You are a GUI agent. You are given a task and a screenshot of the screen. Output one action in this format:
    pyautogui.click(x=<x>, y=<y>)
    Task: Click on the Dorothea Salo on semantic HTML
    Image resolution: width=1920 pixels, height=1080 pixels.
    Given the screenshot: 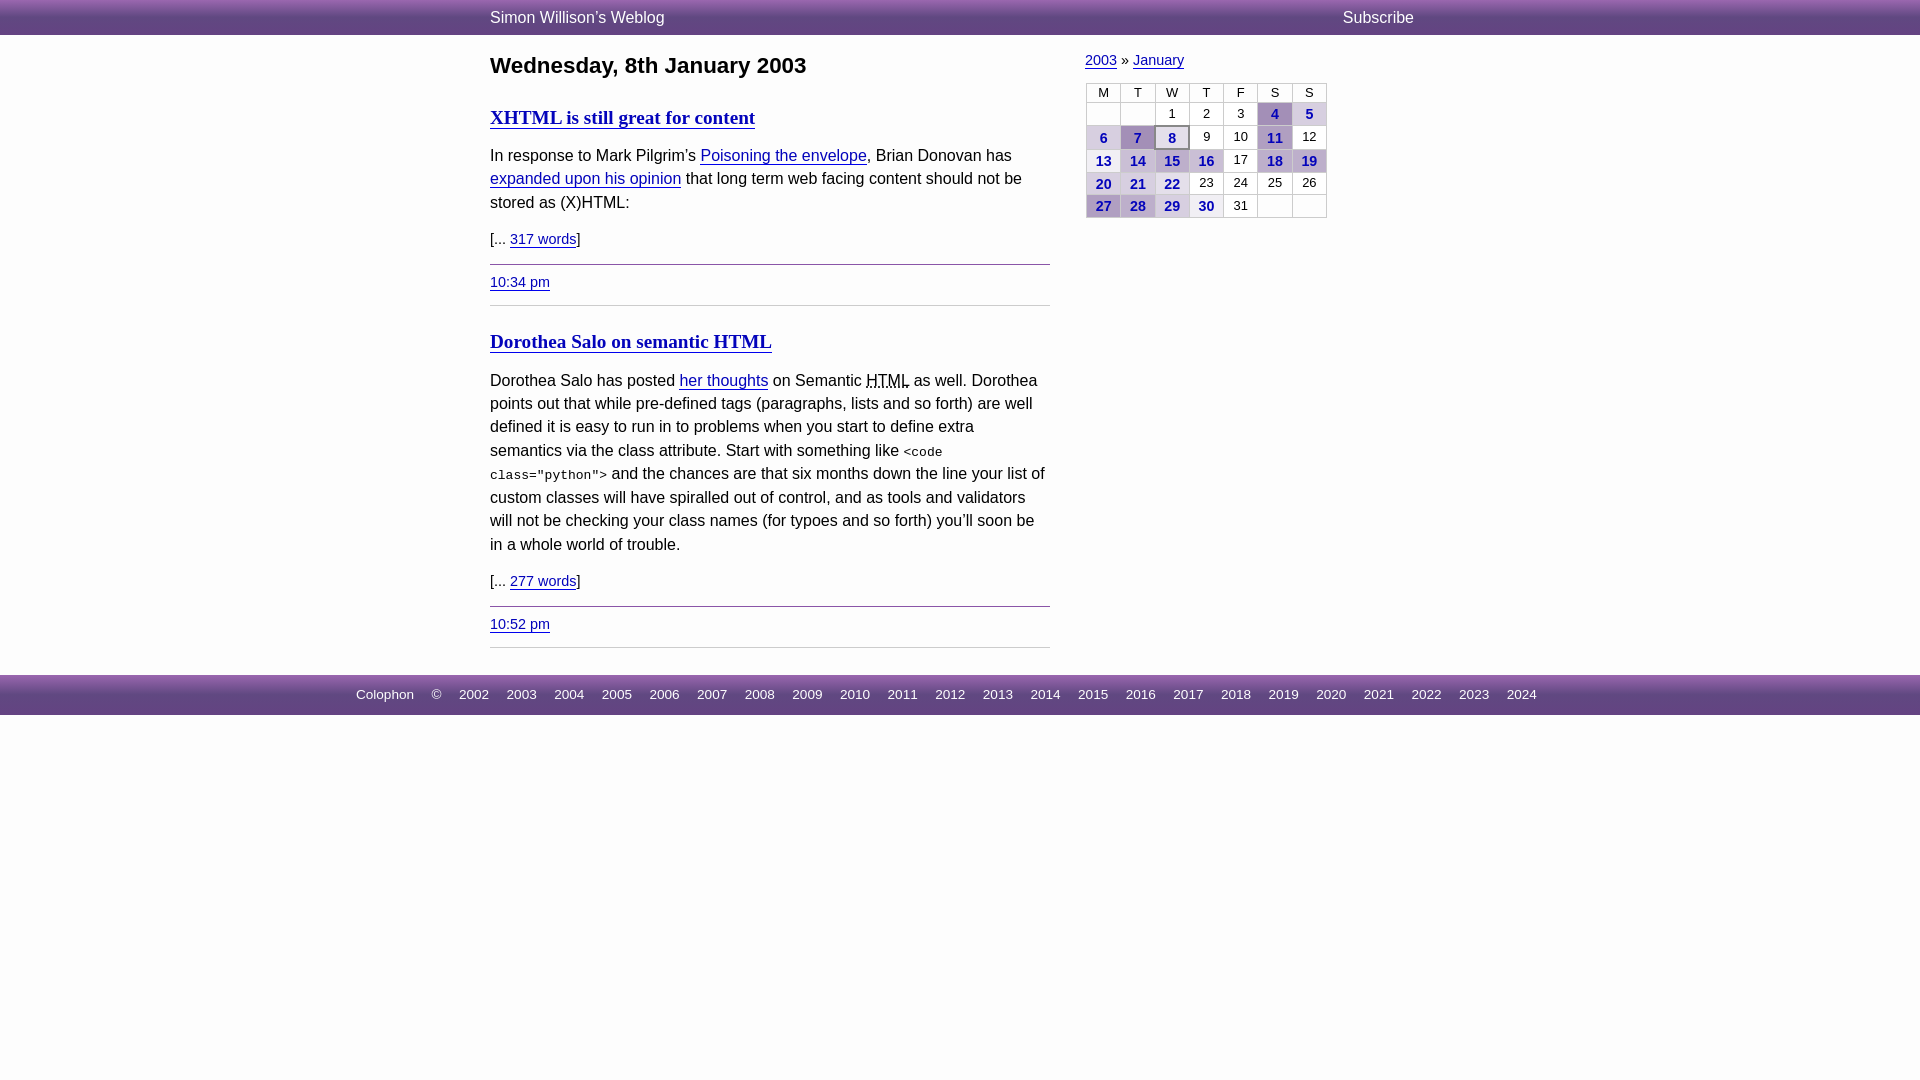 What is the action you would take?
    pyautogui.click(x=630, y=342)
    